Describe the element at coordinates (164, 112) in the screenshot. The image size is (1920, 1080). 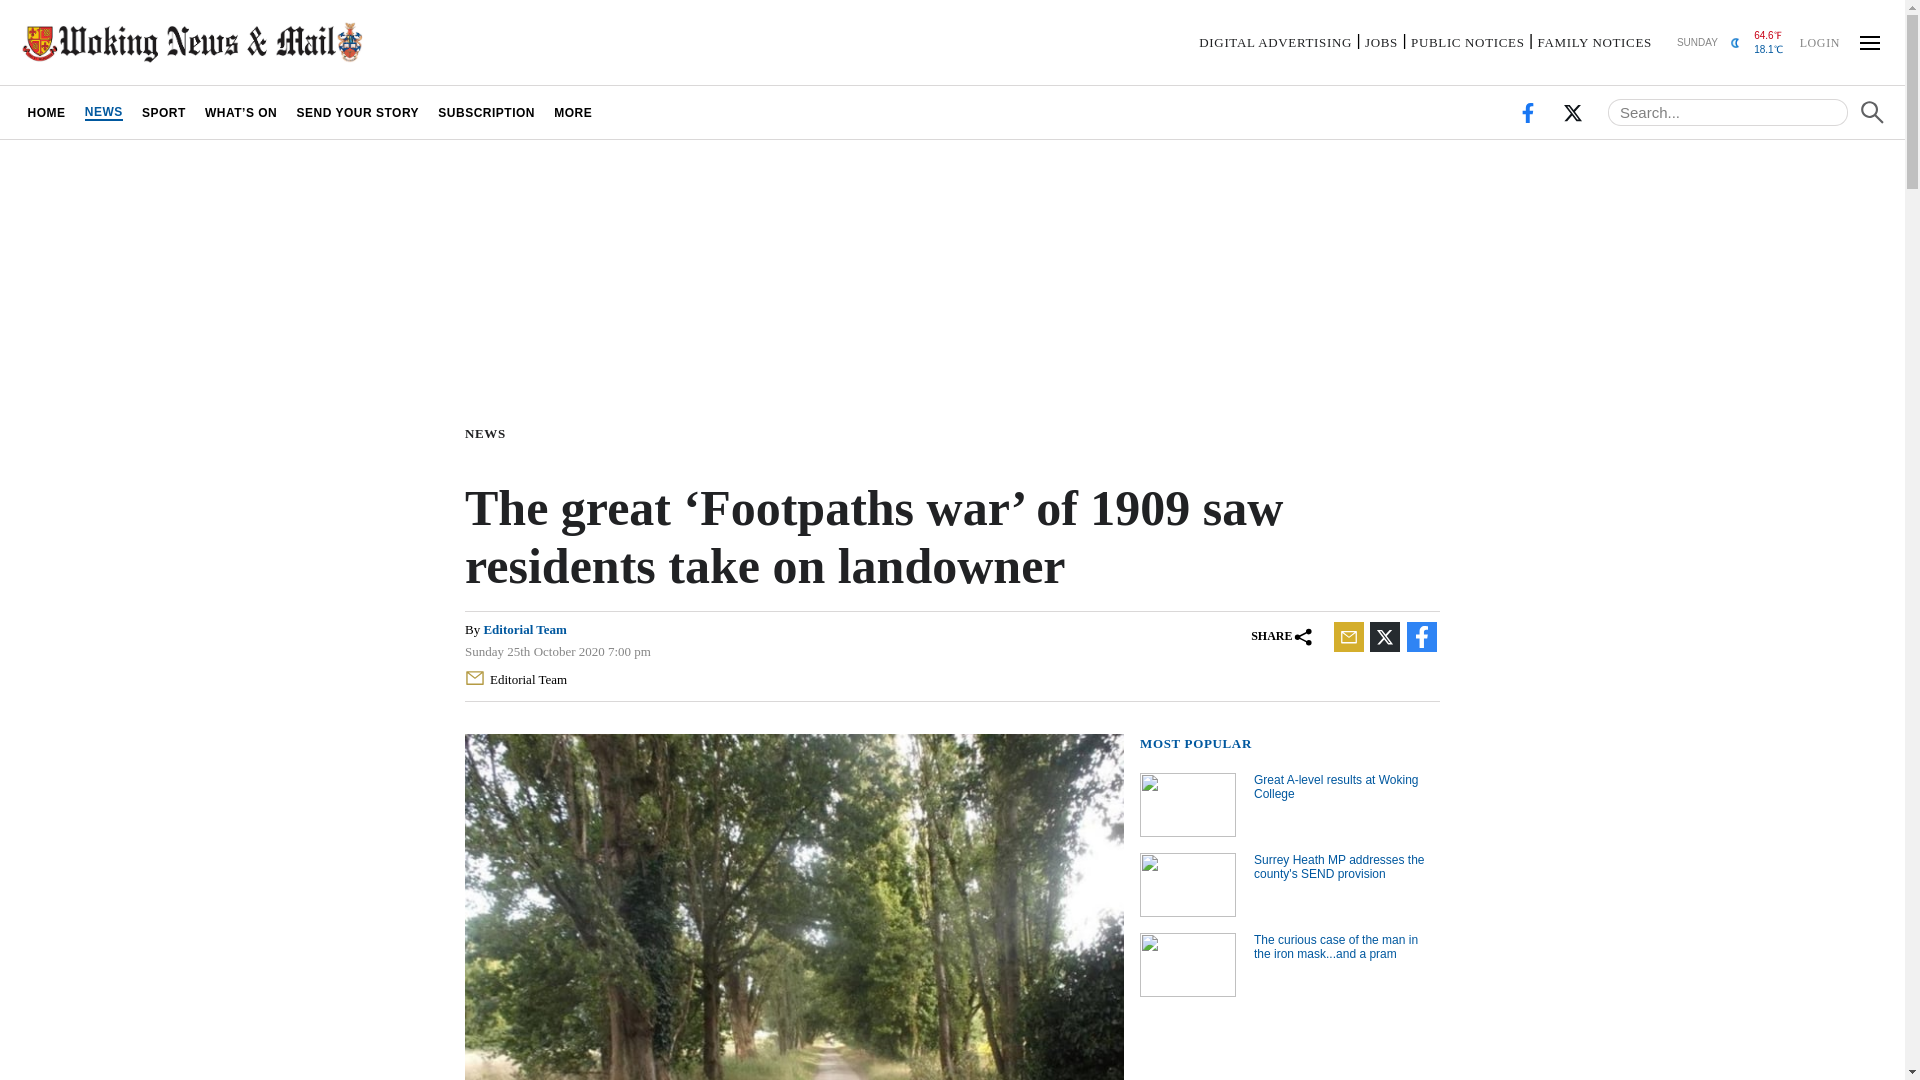
I see `SPORT` at that location.